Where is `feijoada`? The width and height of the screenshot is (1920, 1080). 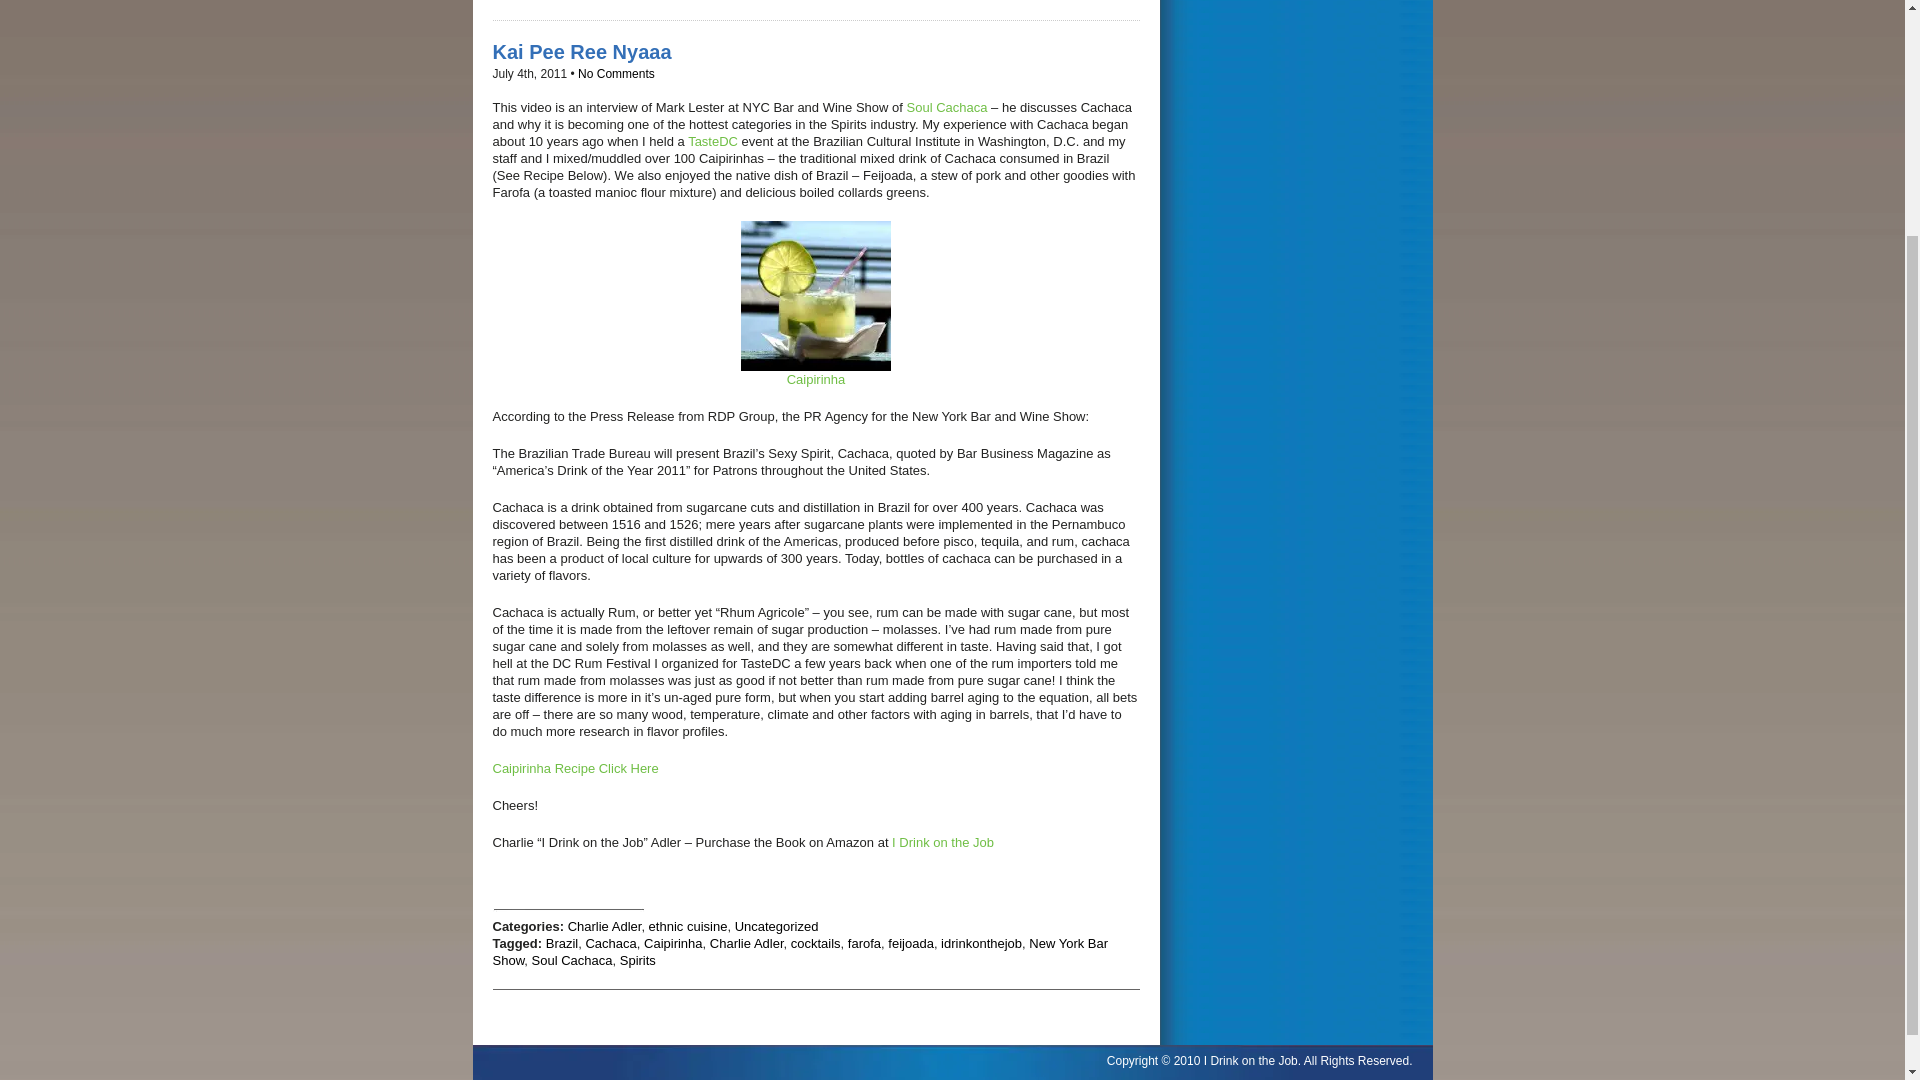
feijoada is located at coordinates (910, 944).